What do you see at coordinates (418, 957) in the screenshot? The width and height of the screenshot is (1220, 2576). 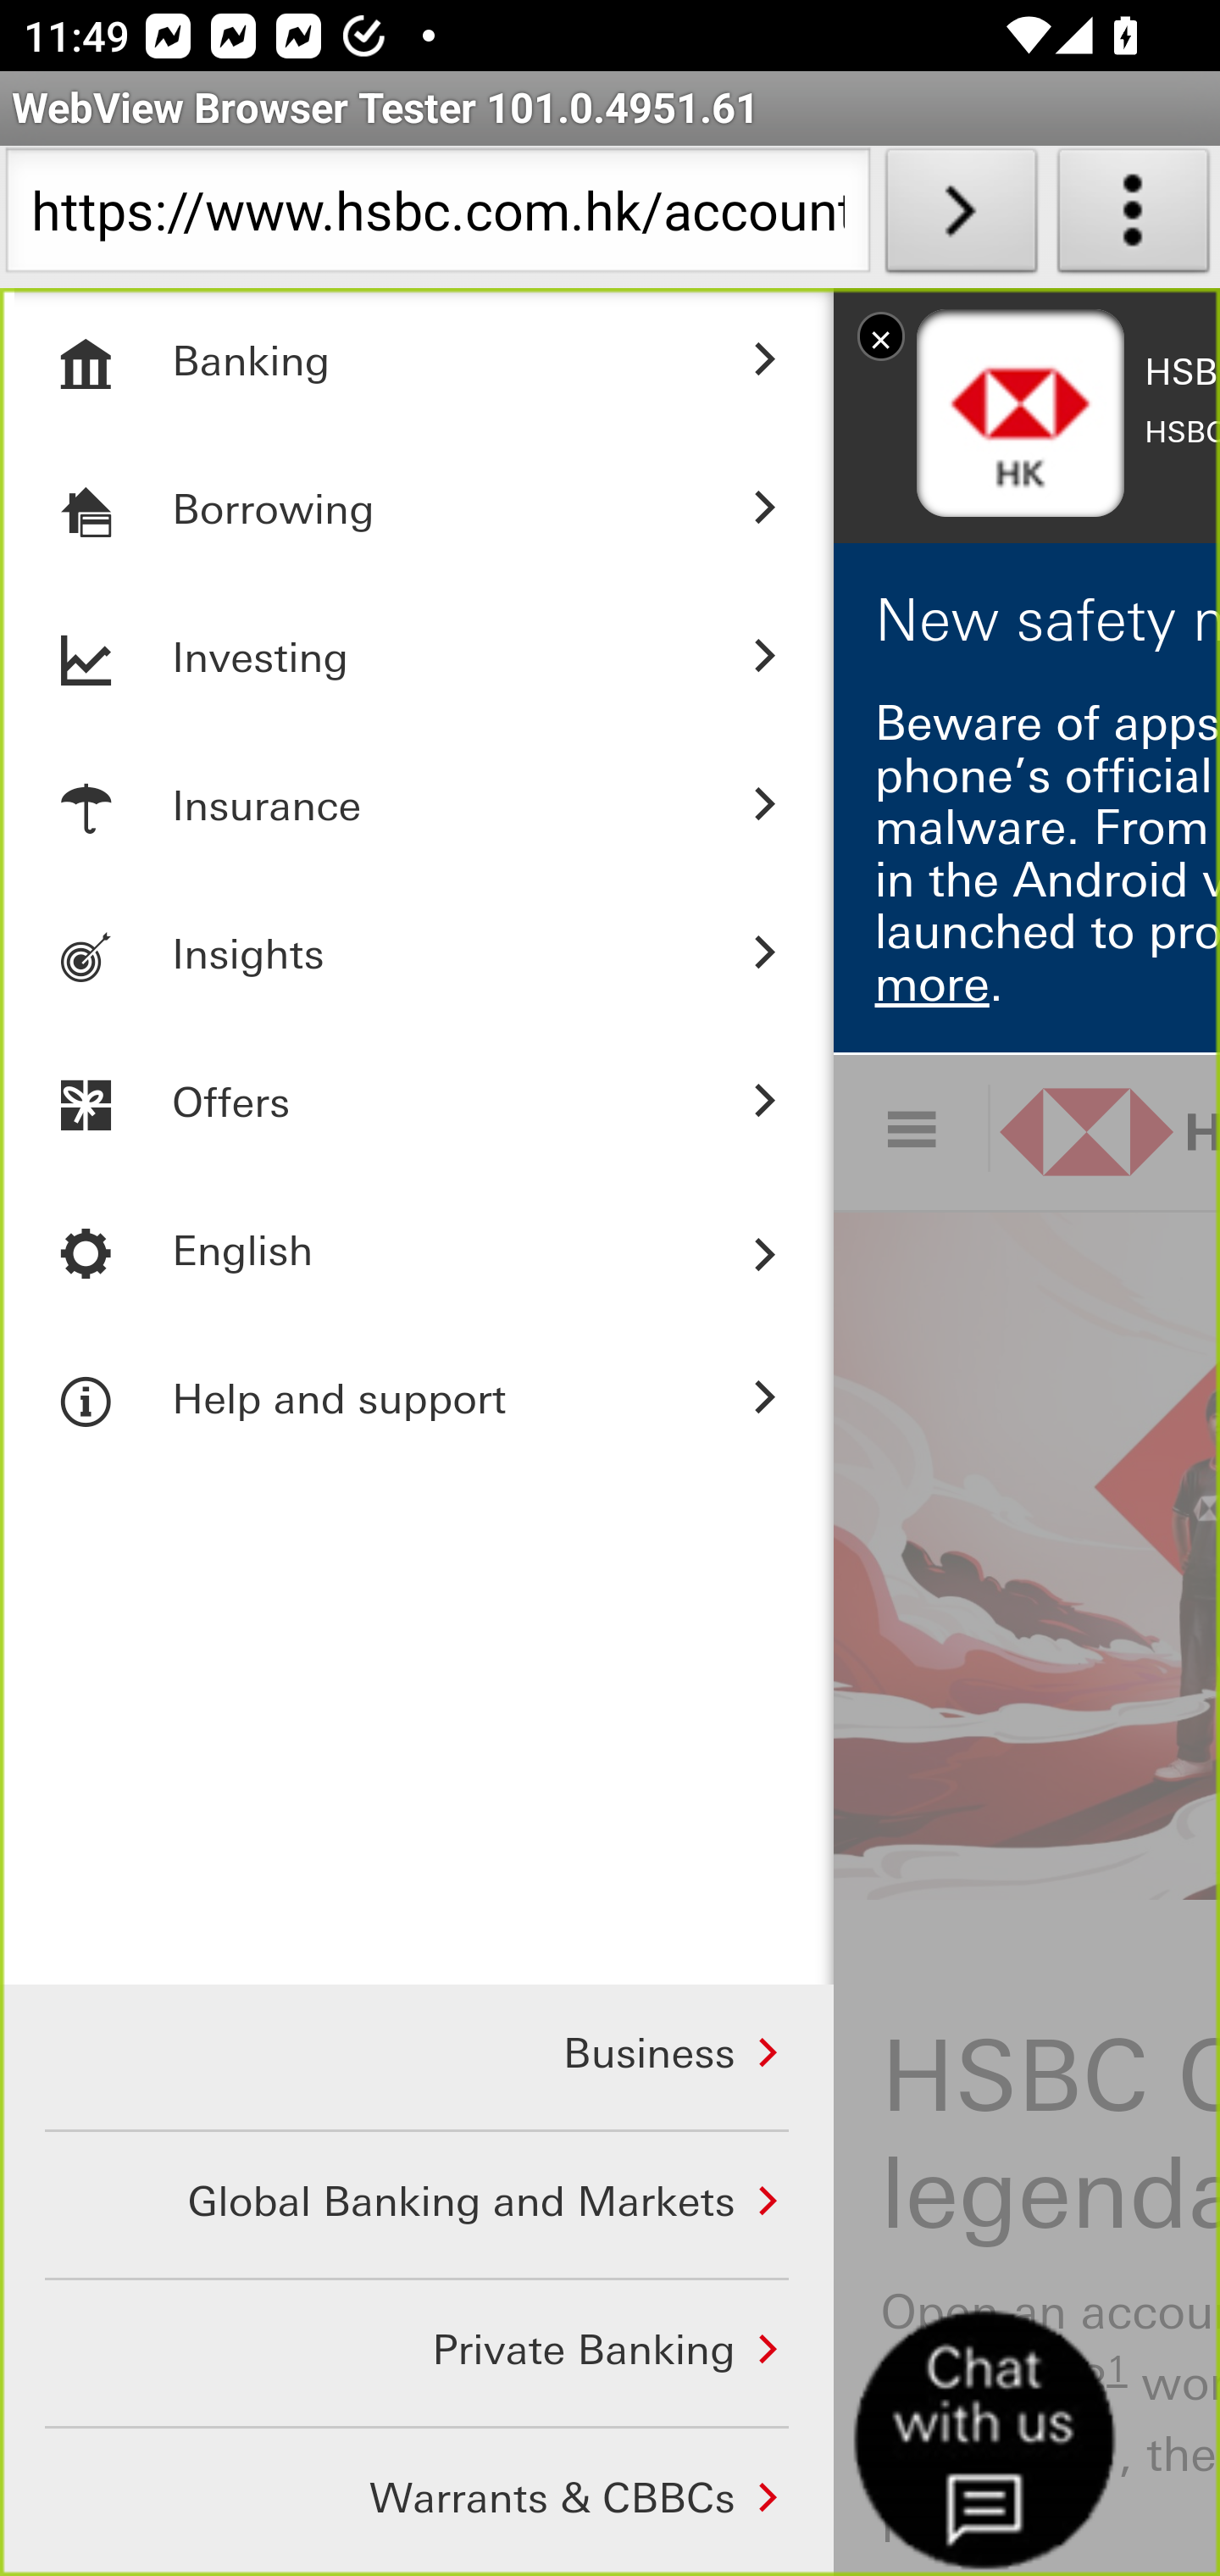 I see `Insights` at bounding box center [418, 957].